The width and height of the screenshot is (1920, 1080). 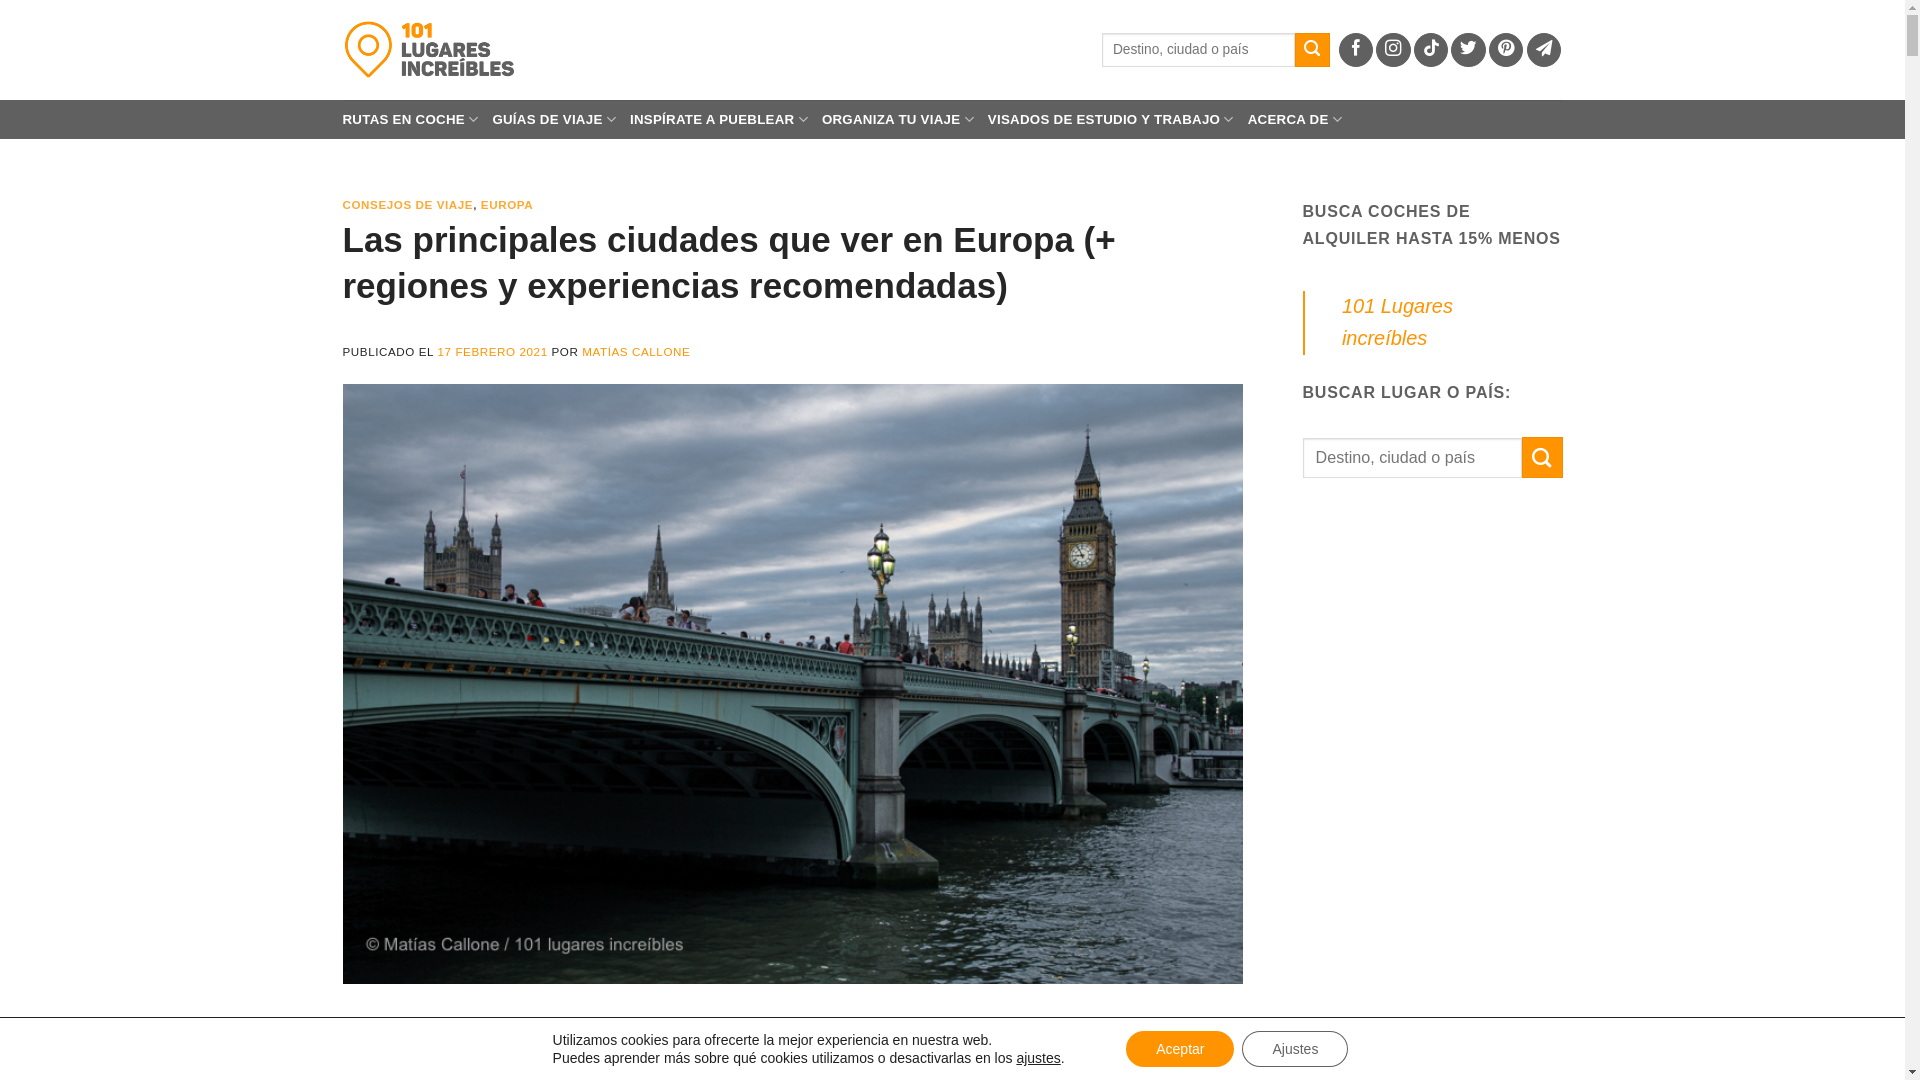 I want to click on ORGANIZA TU VIAJE, so click(x=898, y=120).